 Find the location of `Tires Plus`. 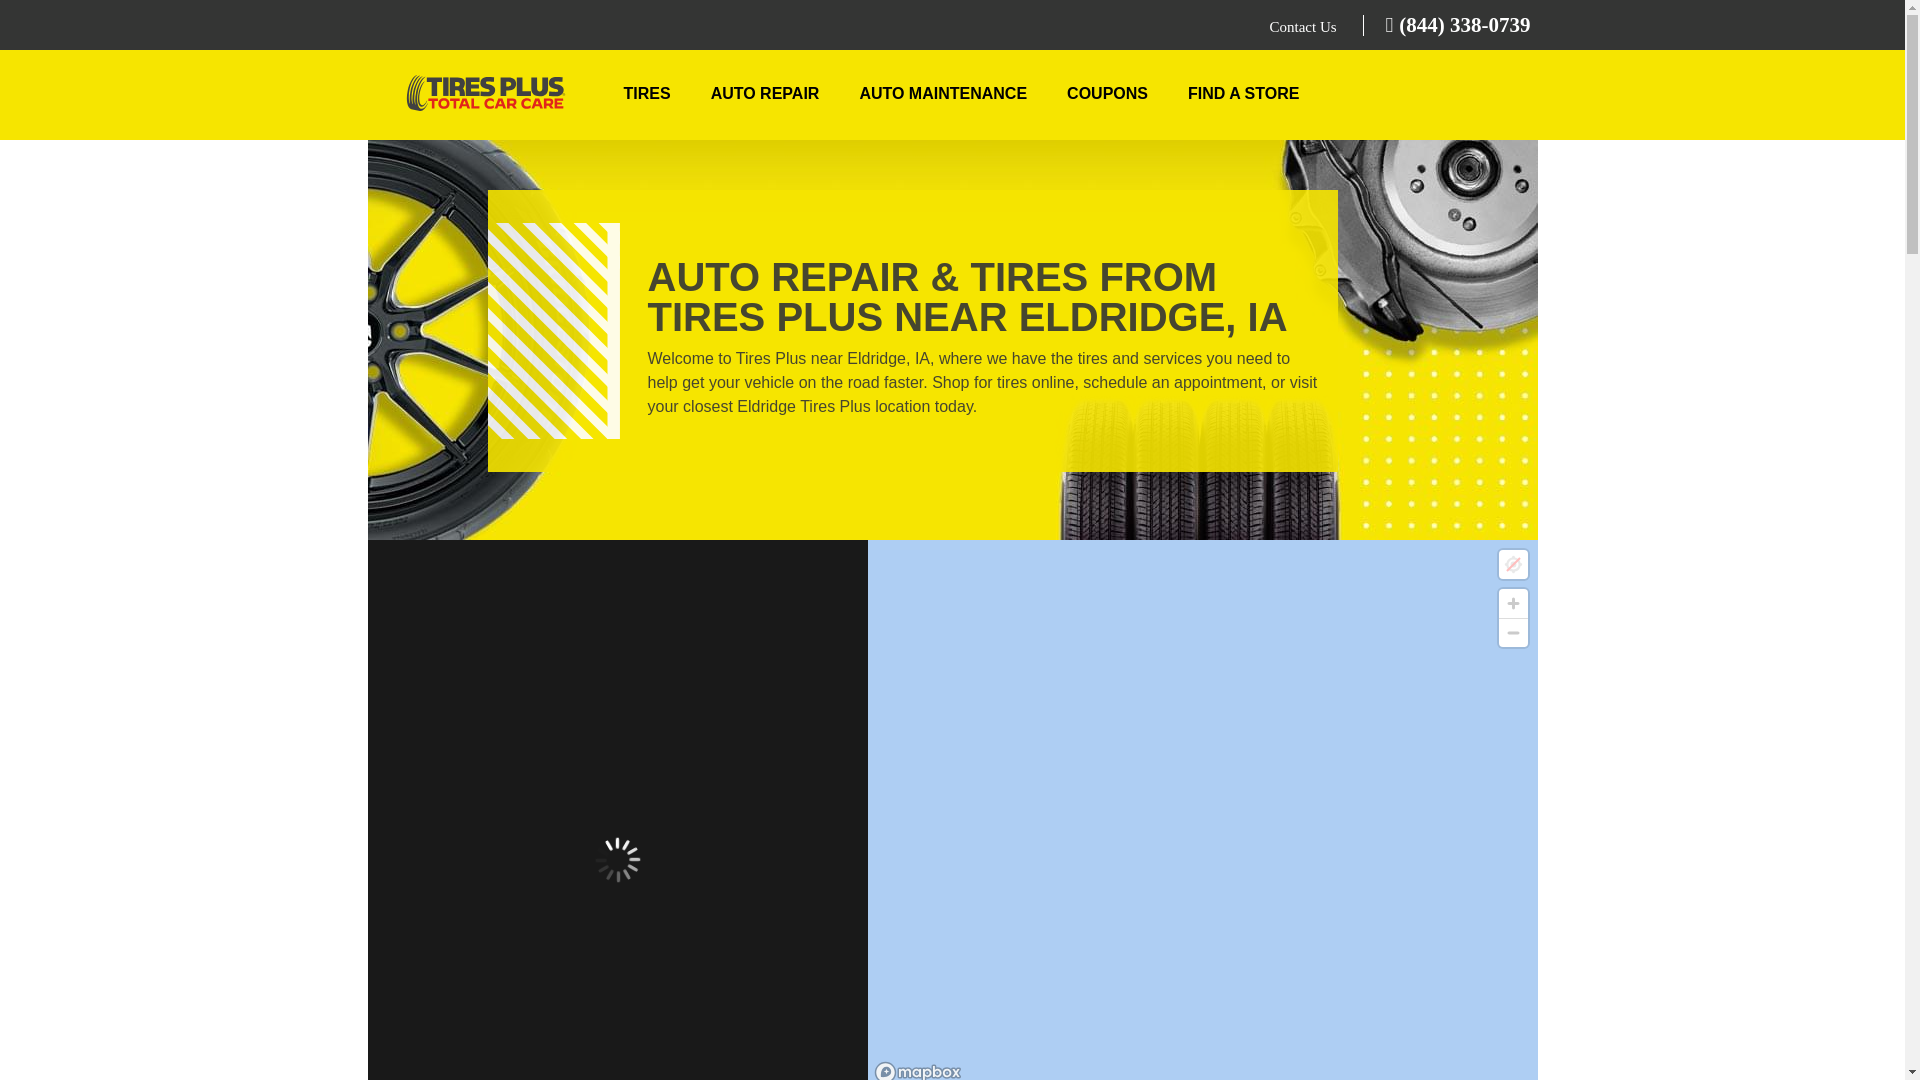

Tires Plus is located at coordinates (486, 97).